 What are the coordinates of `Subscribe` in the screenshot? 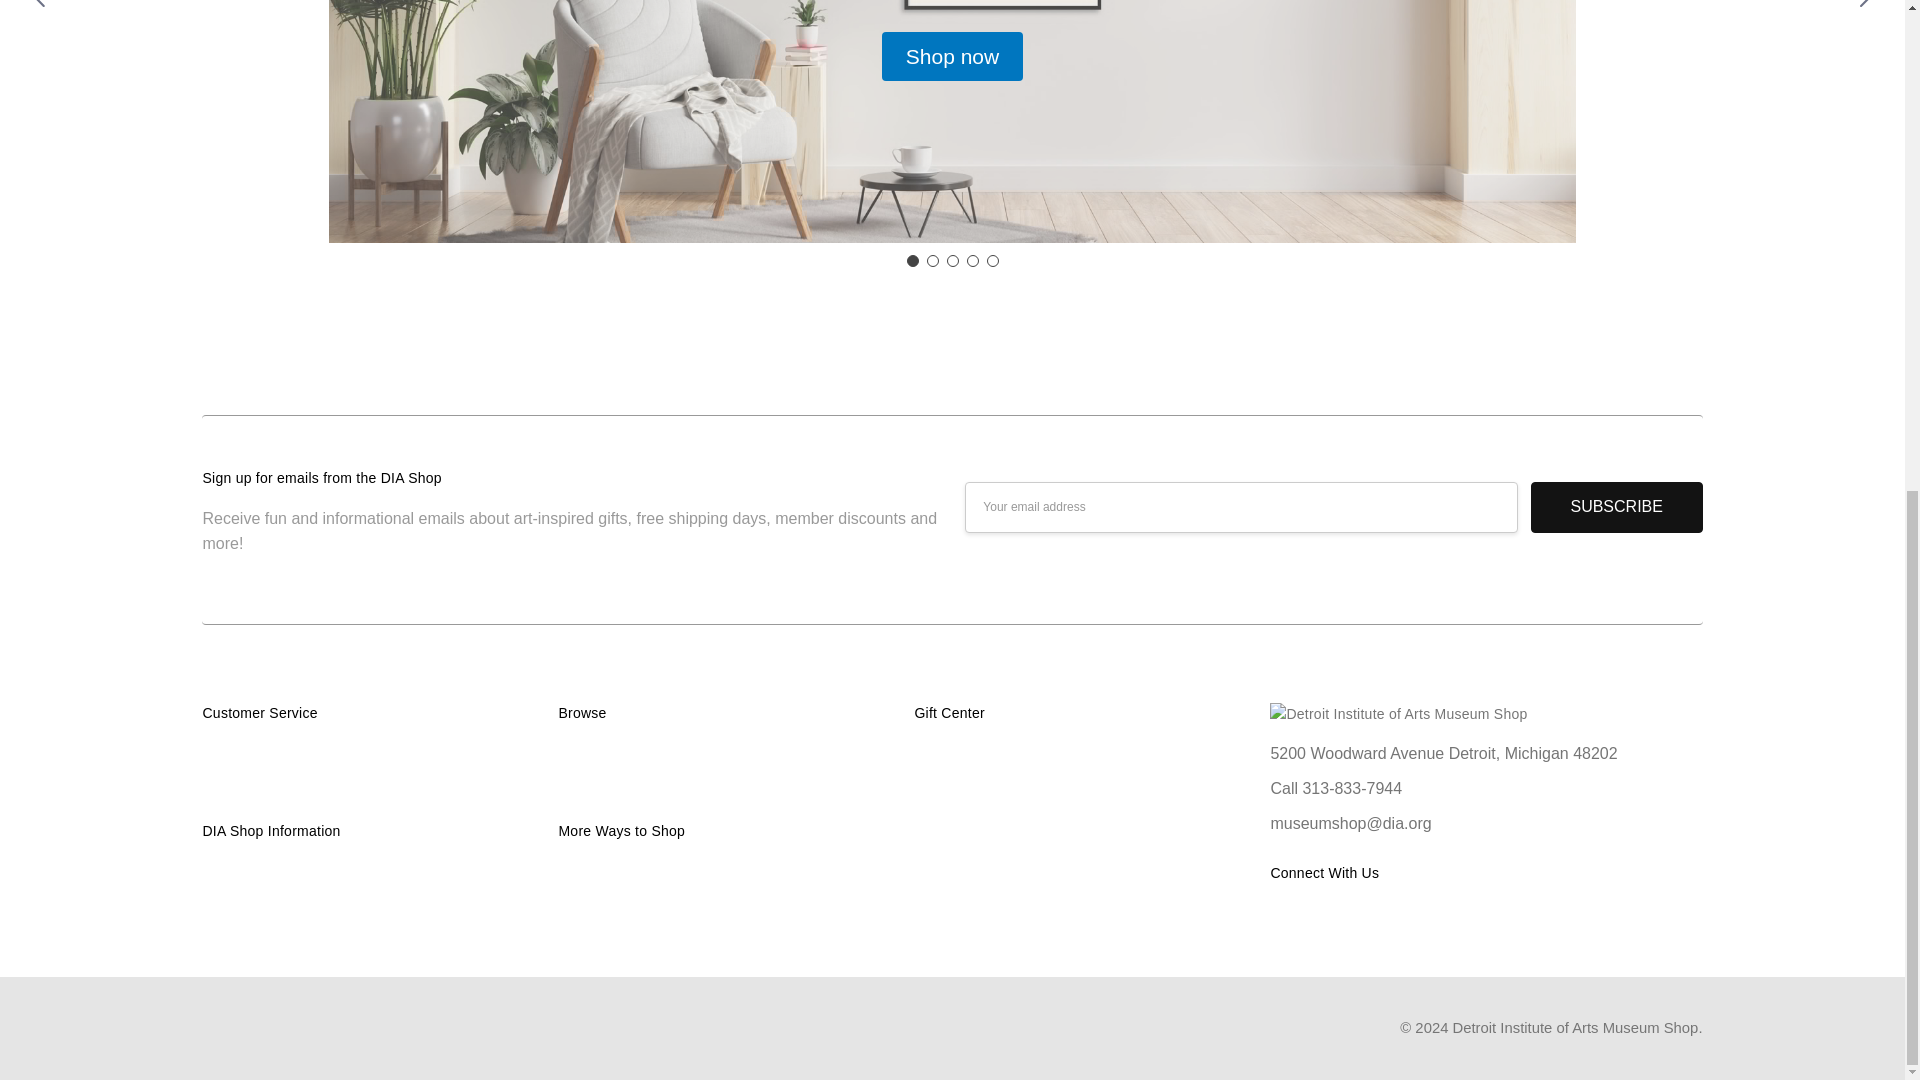 It's located at (1616, 507).